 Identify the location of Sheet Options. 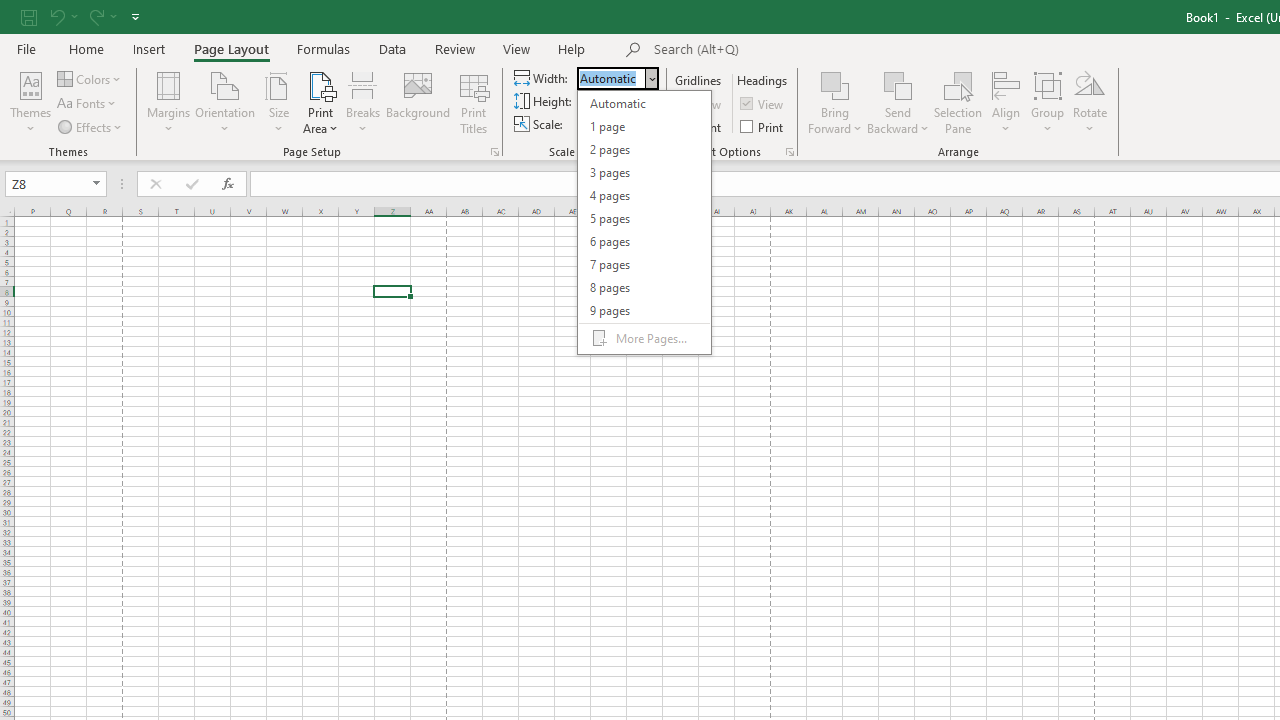
(790, 152).